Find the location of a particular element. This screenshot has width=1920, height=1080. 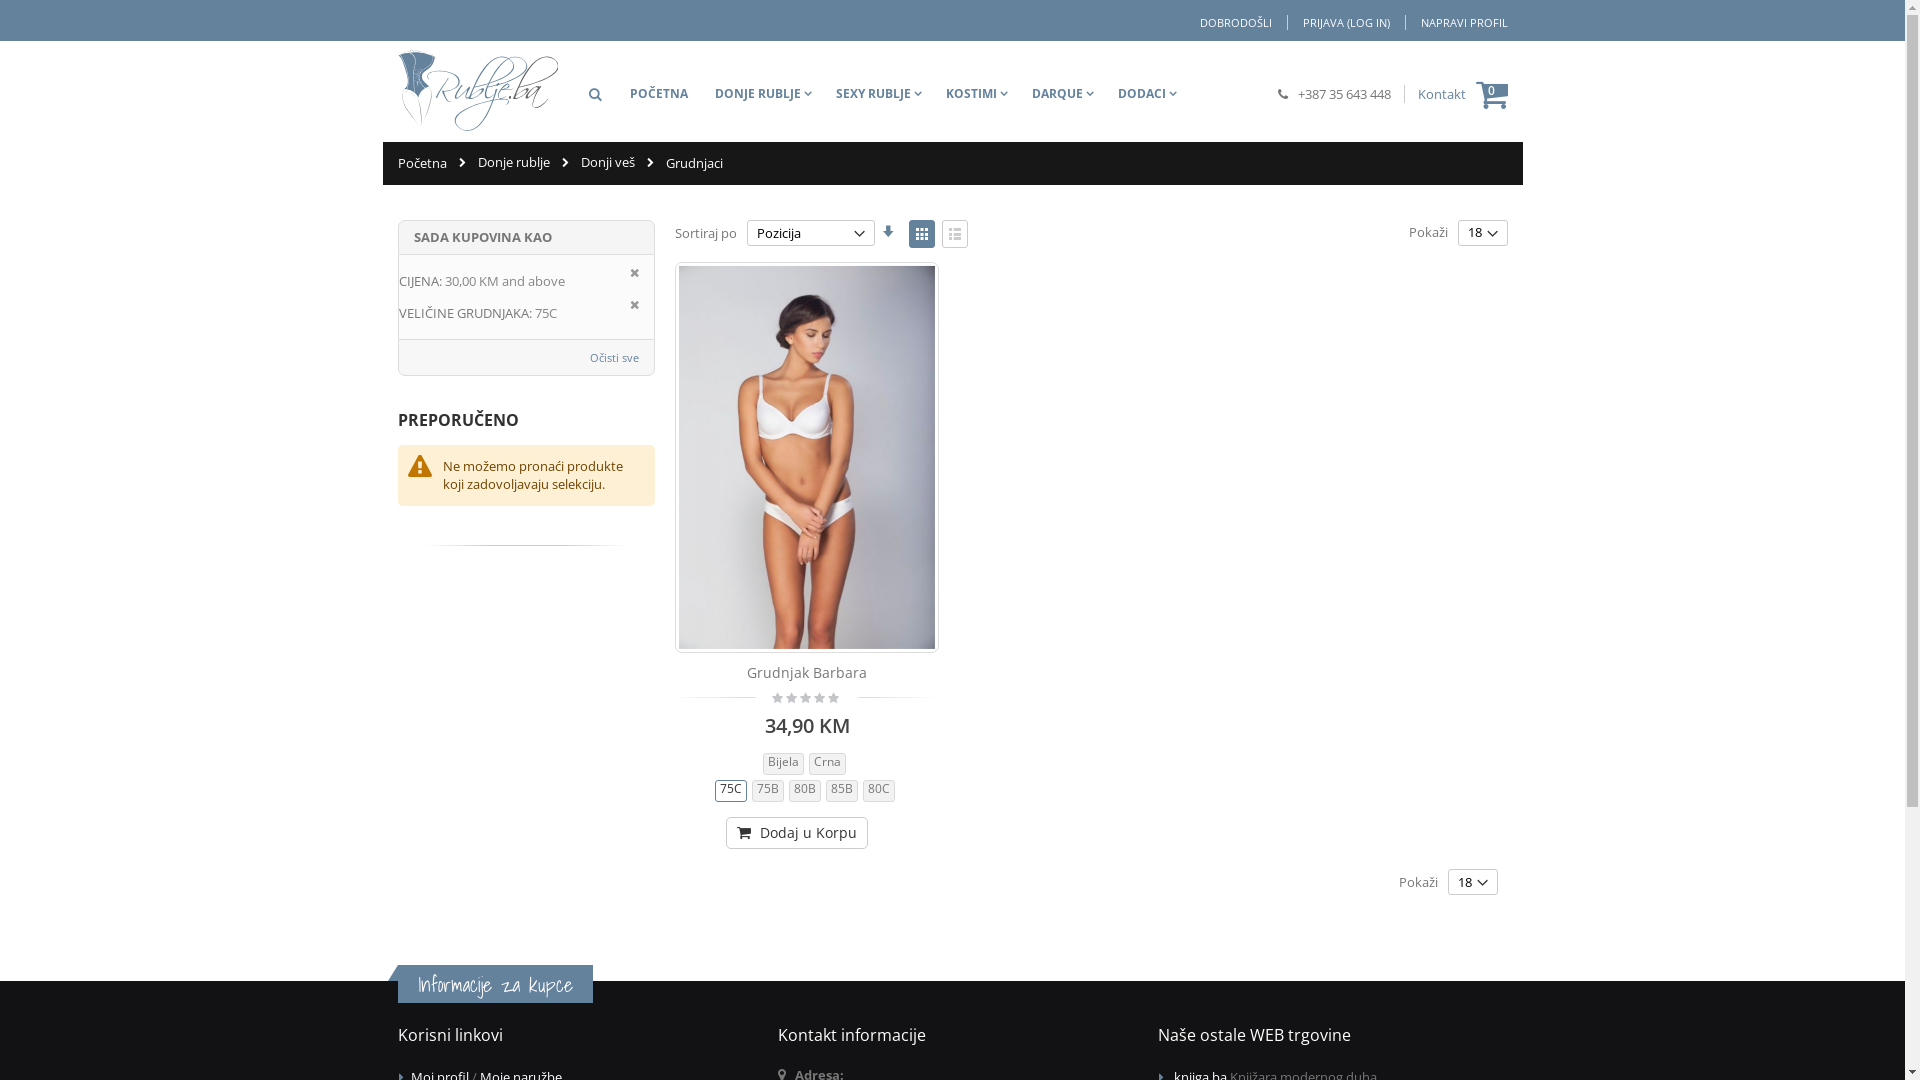

Dodaj u Korpu is located at coordinates (797, 833).